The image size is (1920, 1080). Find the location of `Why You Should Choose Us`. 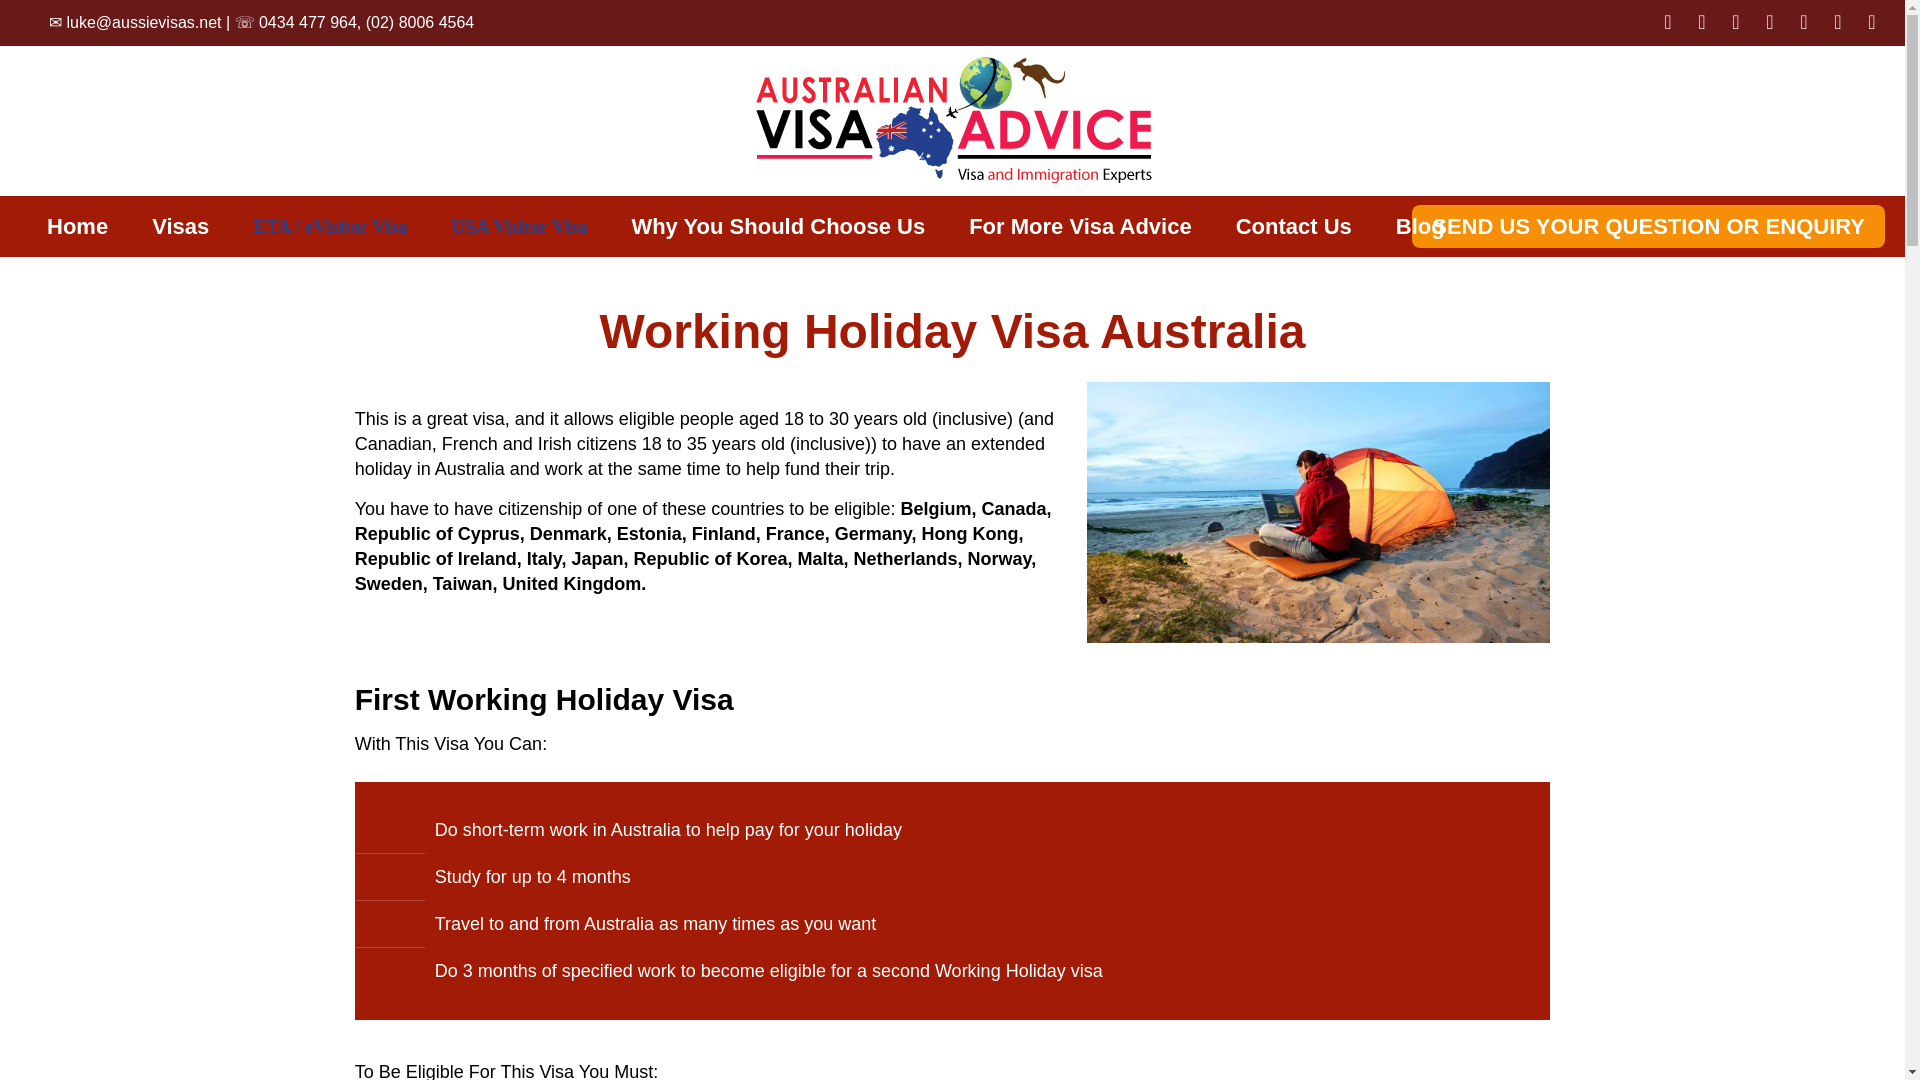

Why You Should Choose Us is located at coordinates (777, 227).